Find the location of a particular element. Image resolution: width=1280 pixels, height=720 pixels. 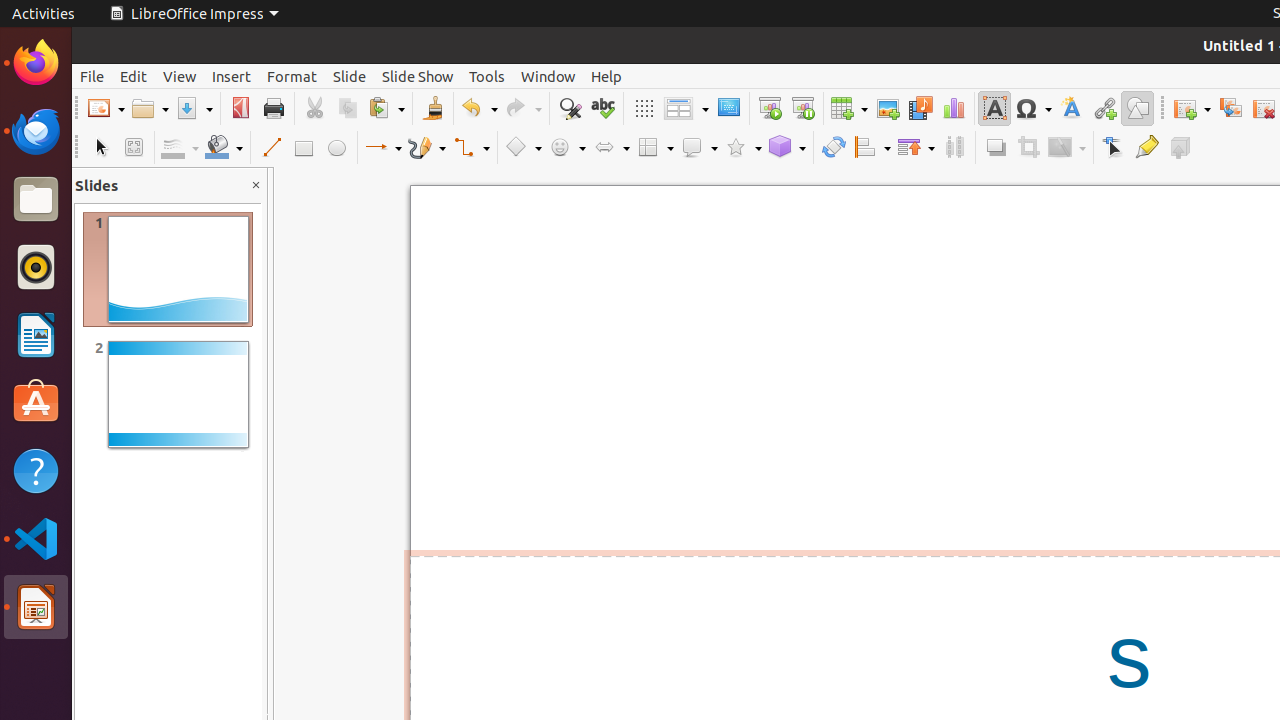

Rotate is located at coordinates (834, 148).